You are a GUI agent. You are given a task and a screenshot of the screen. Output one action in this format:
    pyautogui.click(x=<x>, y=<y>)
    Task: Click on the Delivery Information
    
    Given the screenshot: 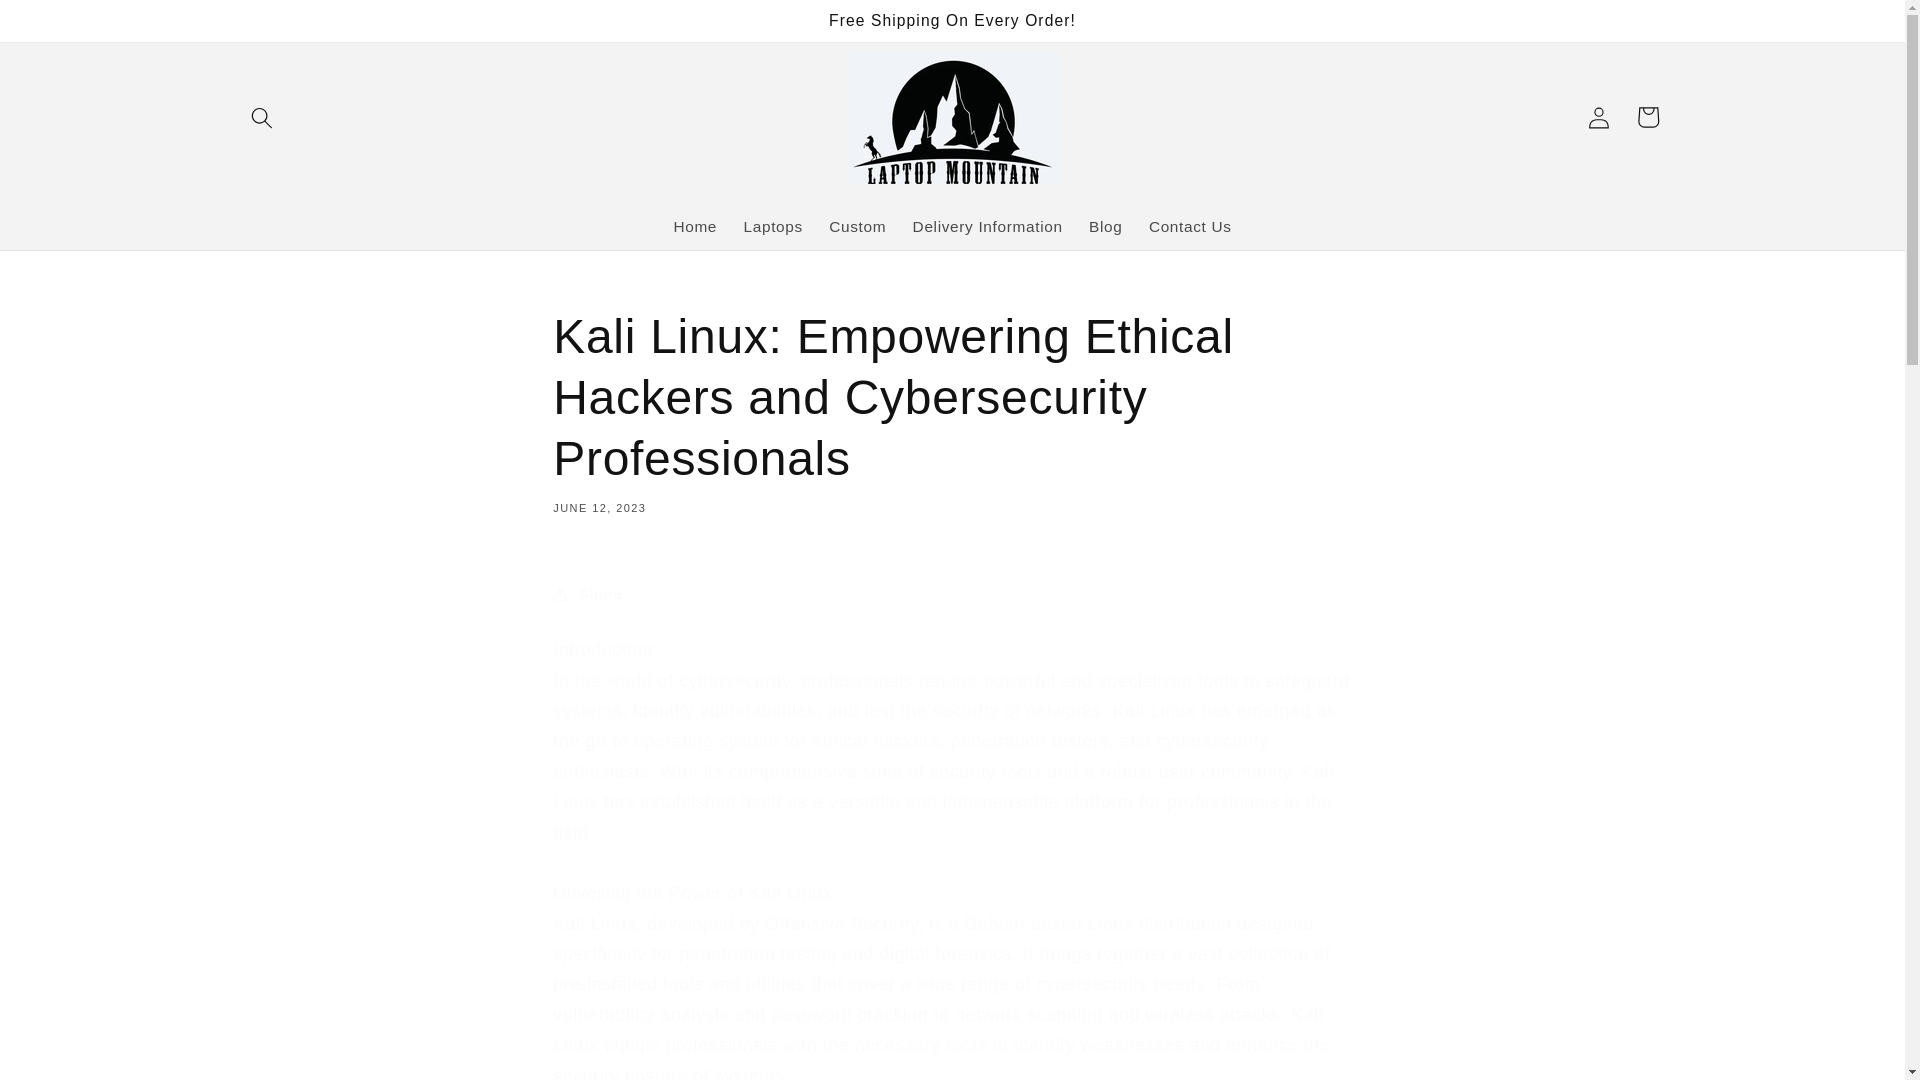 What is the action you would take?
    pyautogui.click(x=986, y=226)
    